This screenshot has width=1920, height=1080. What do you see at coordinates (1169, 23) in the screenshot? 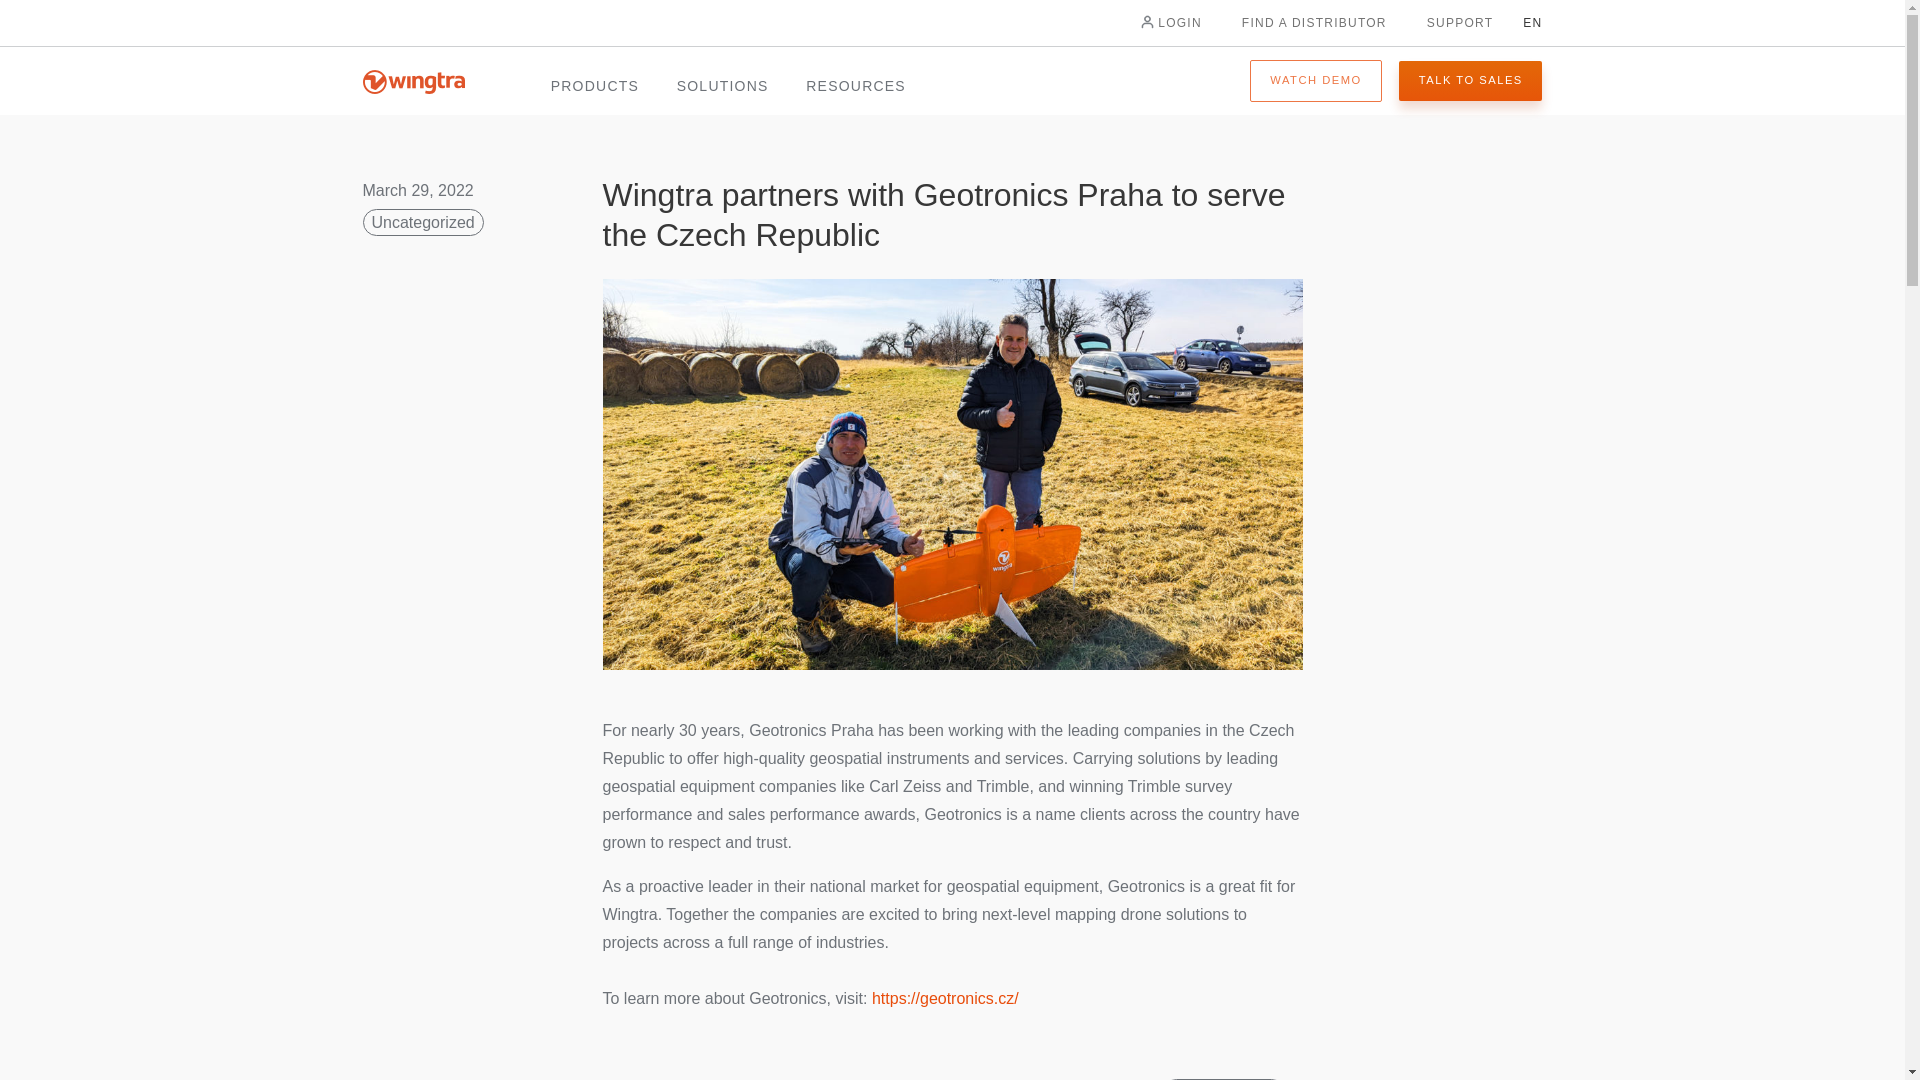
I see `LOGIN` at bounding box center [1169, 23].